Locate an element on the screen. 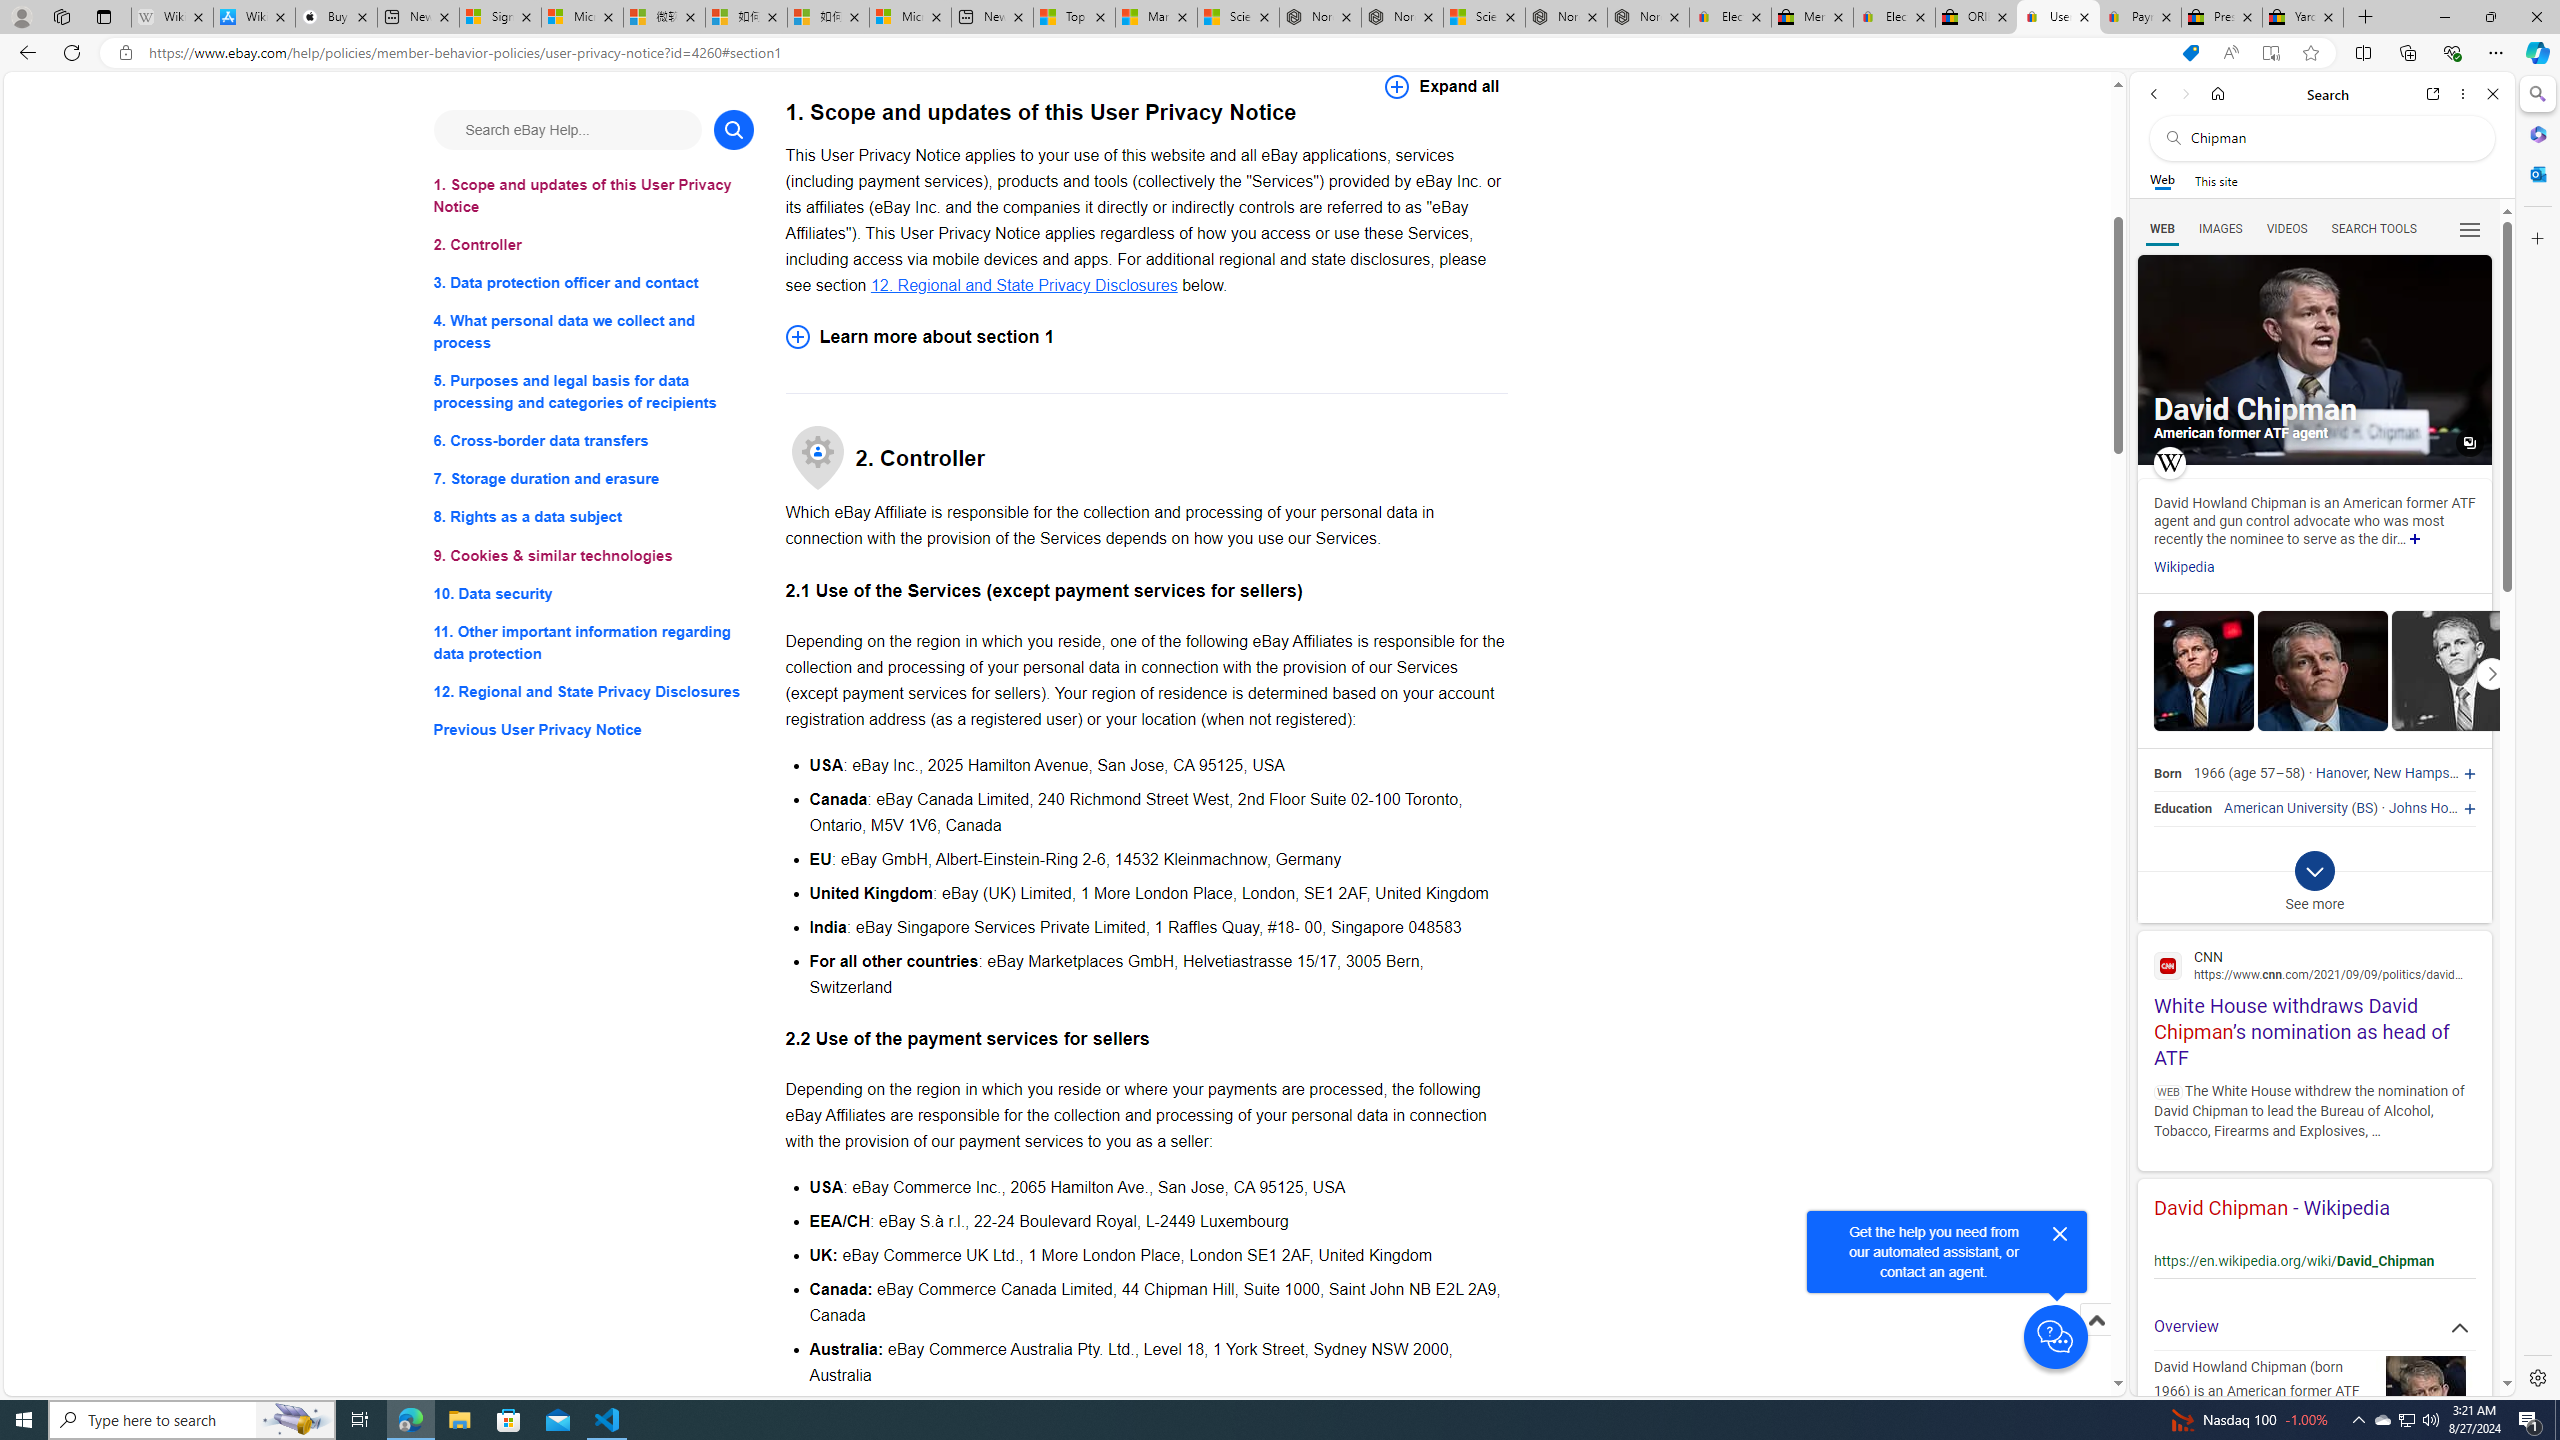  Show more is located at coordinates (2414, 540).